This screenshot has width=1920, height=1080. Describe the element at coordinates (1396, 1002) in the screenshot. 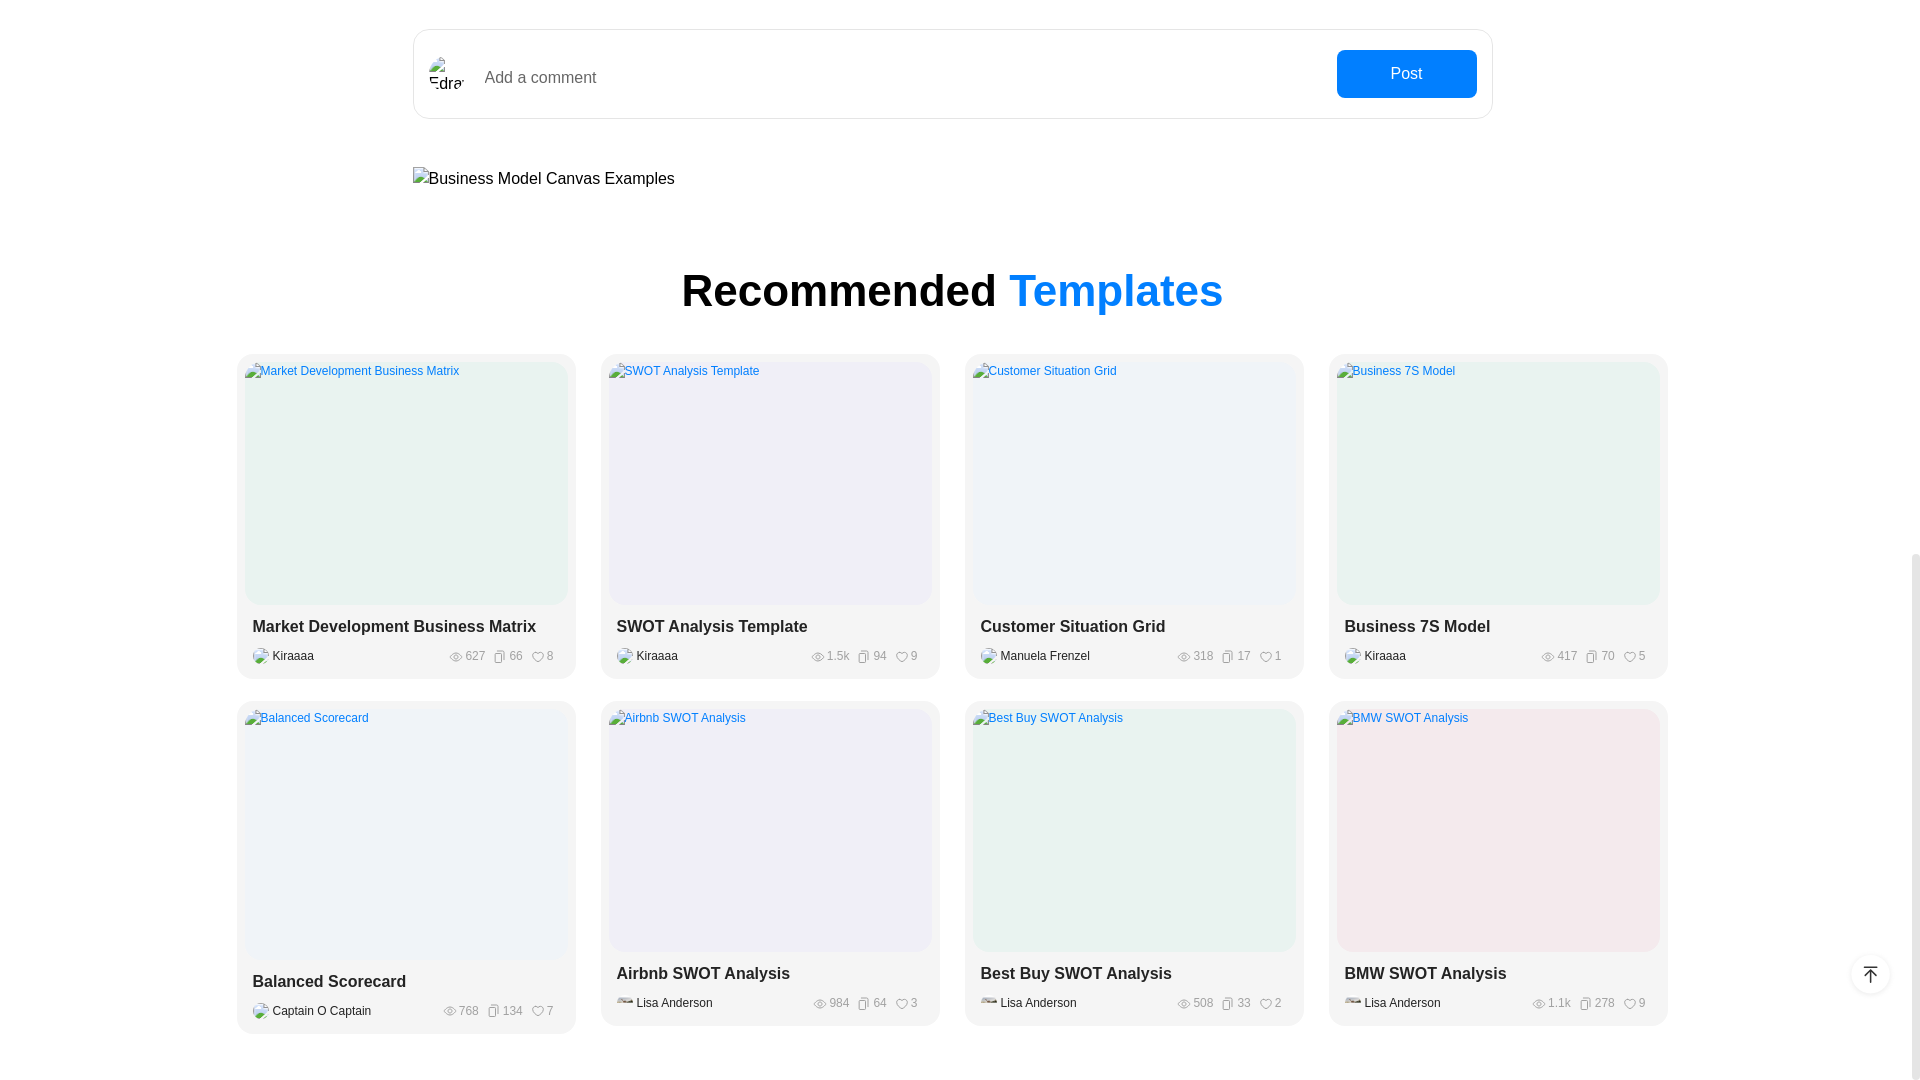

I see `Lisa Anderson` at that location.